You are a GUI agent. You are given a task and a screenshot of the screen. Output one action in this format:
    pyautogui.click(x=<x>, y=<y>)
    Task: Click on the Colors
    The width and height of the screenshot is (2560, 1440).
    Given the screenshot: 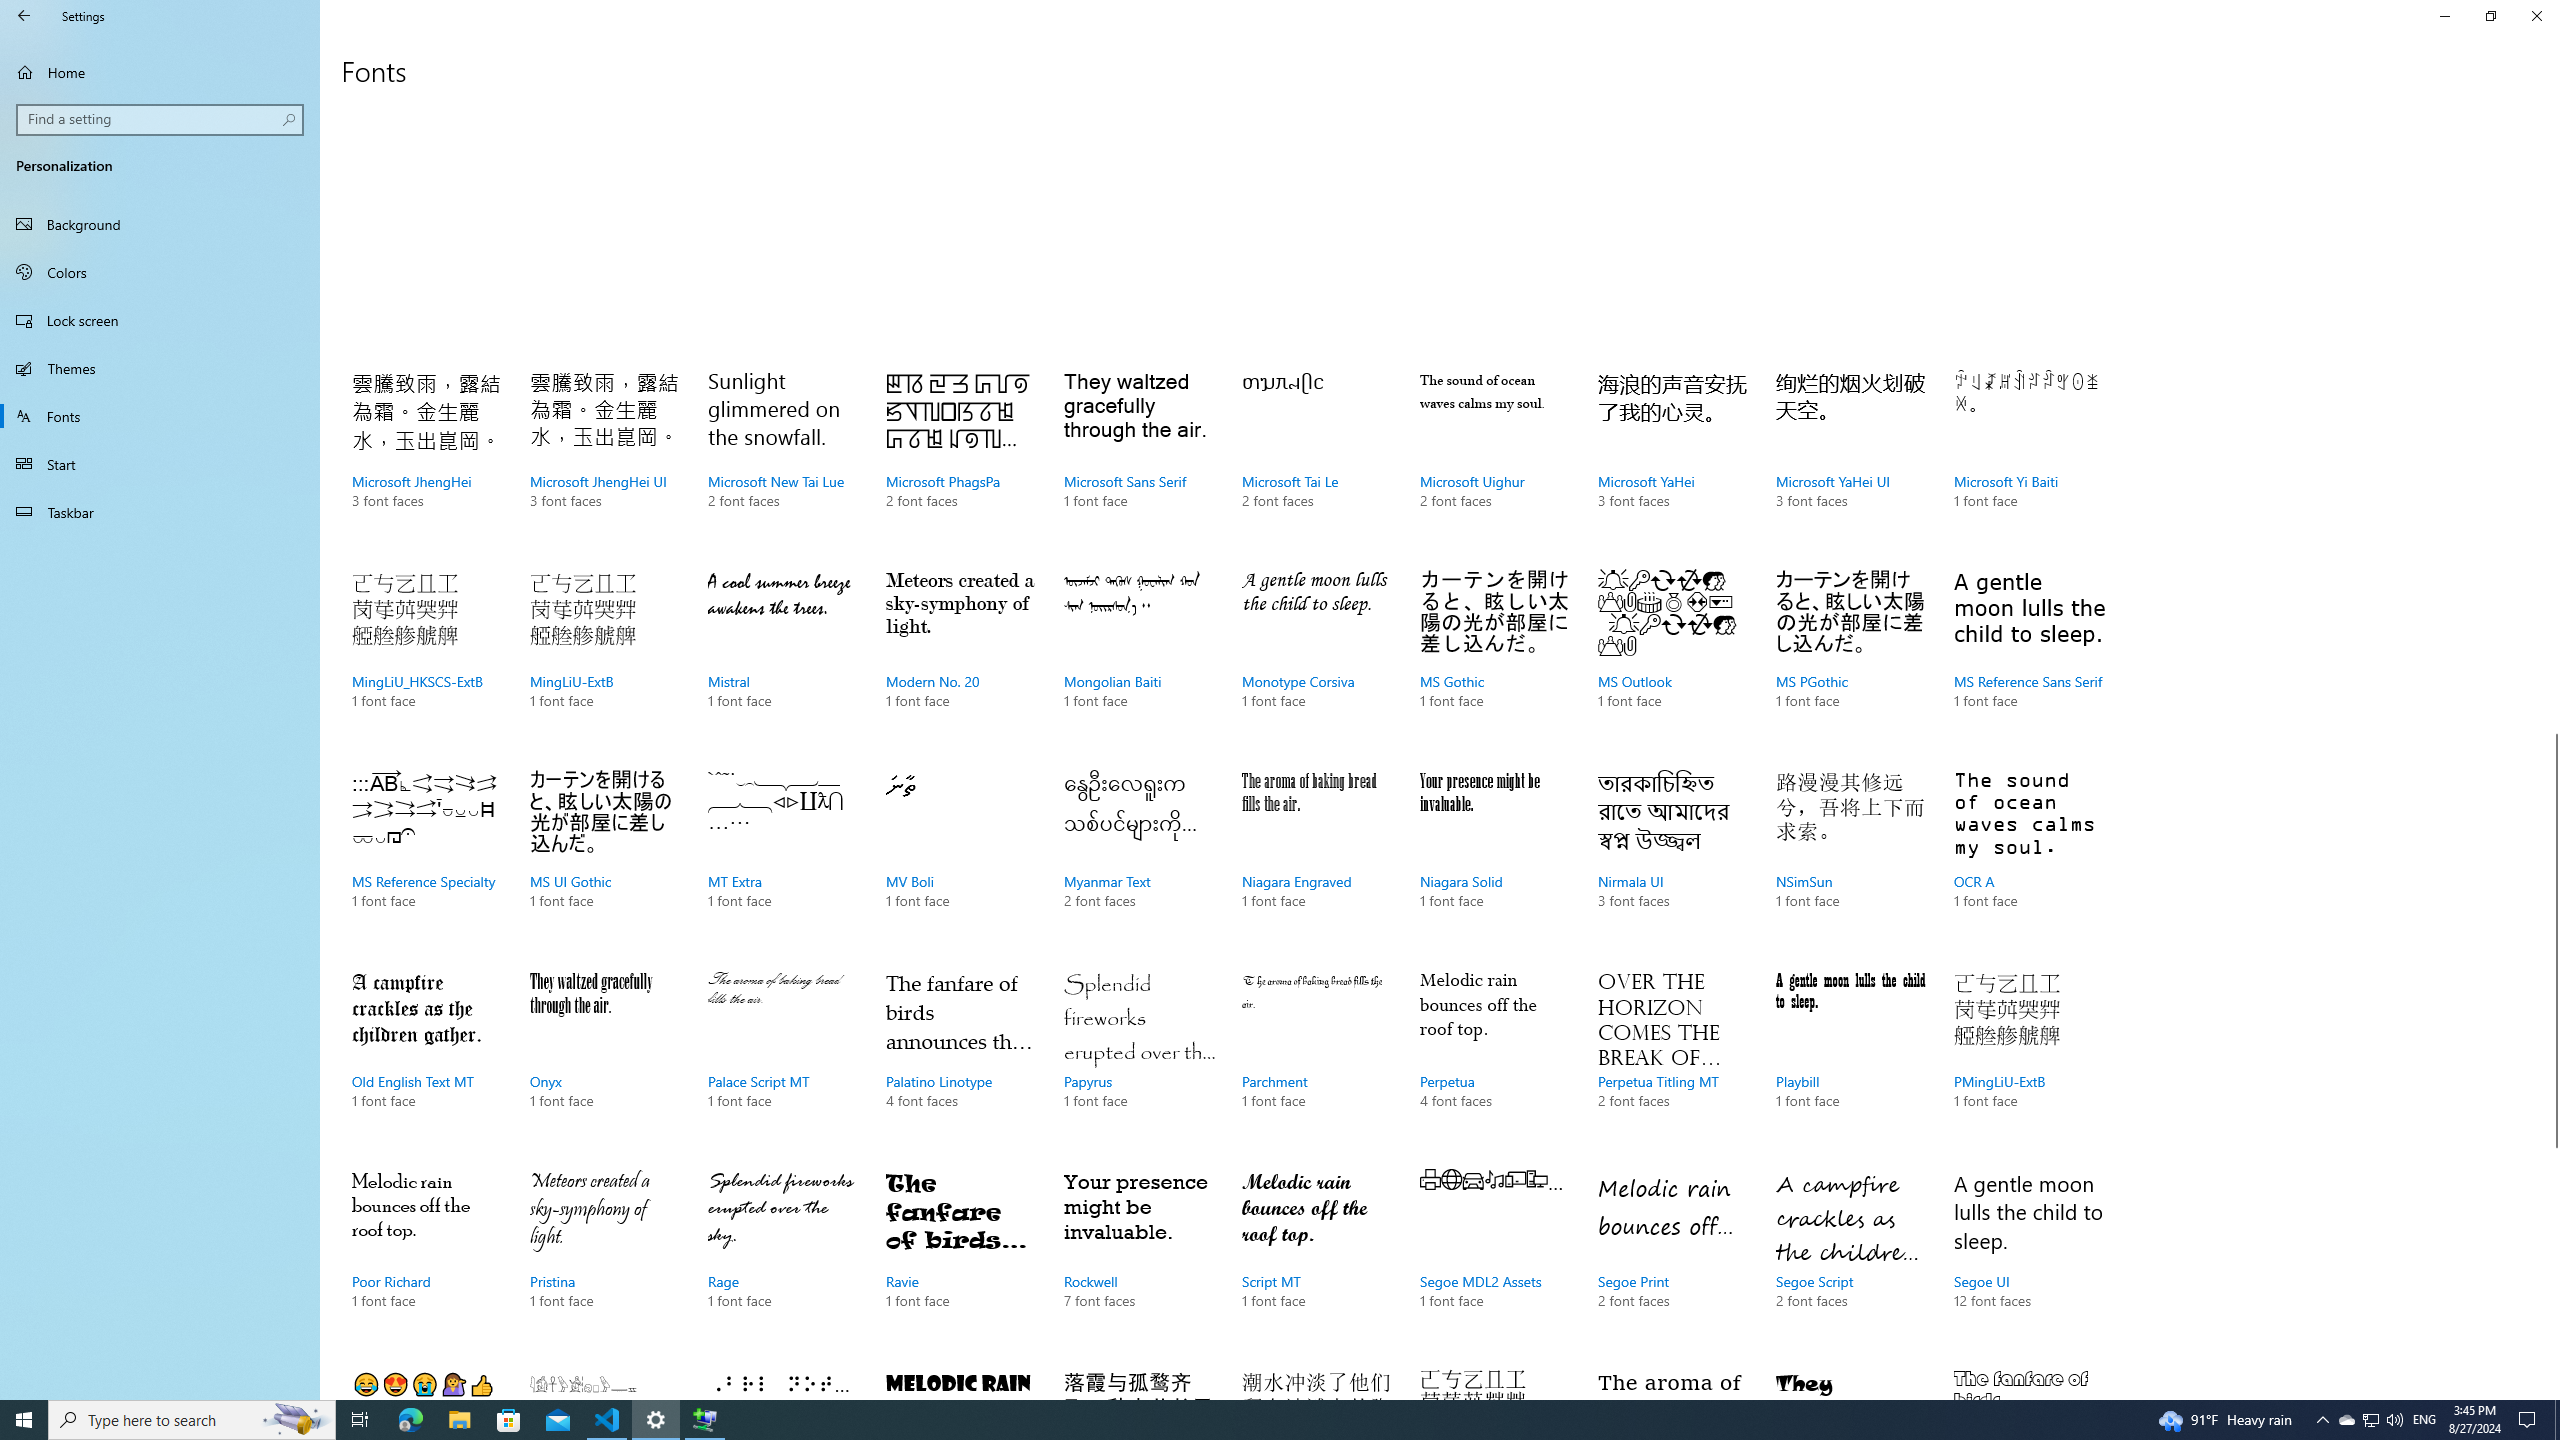 What is the action you would take?
    pyautogui.click(x=160, y=272)
    